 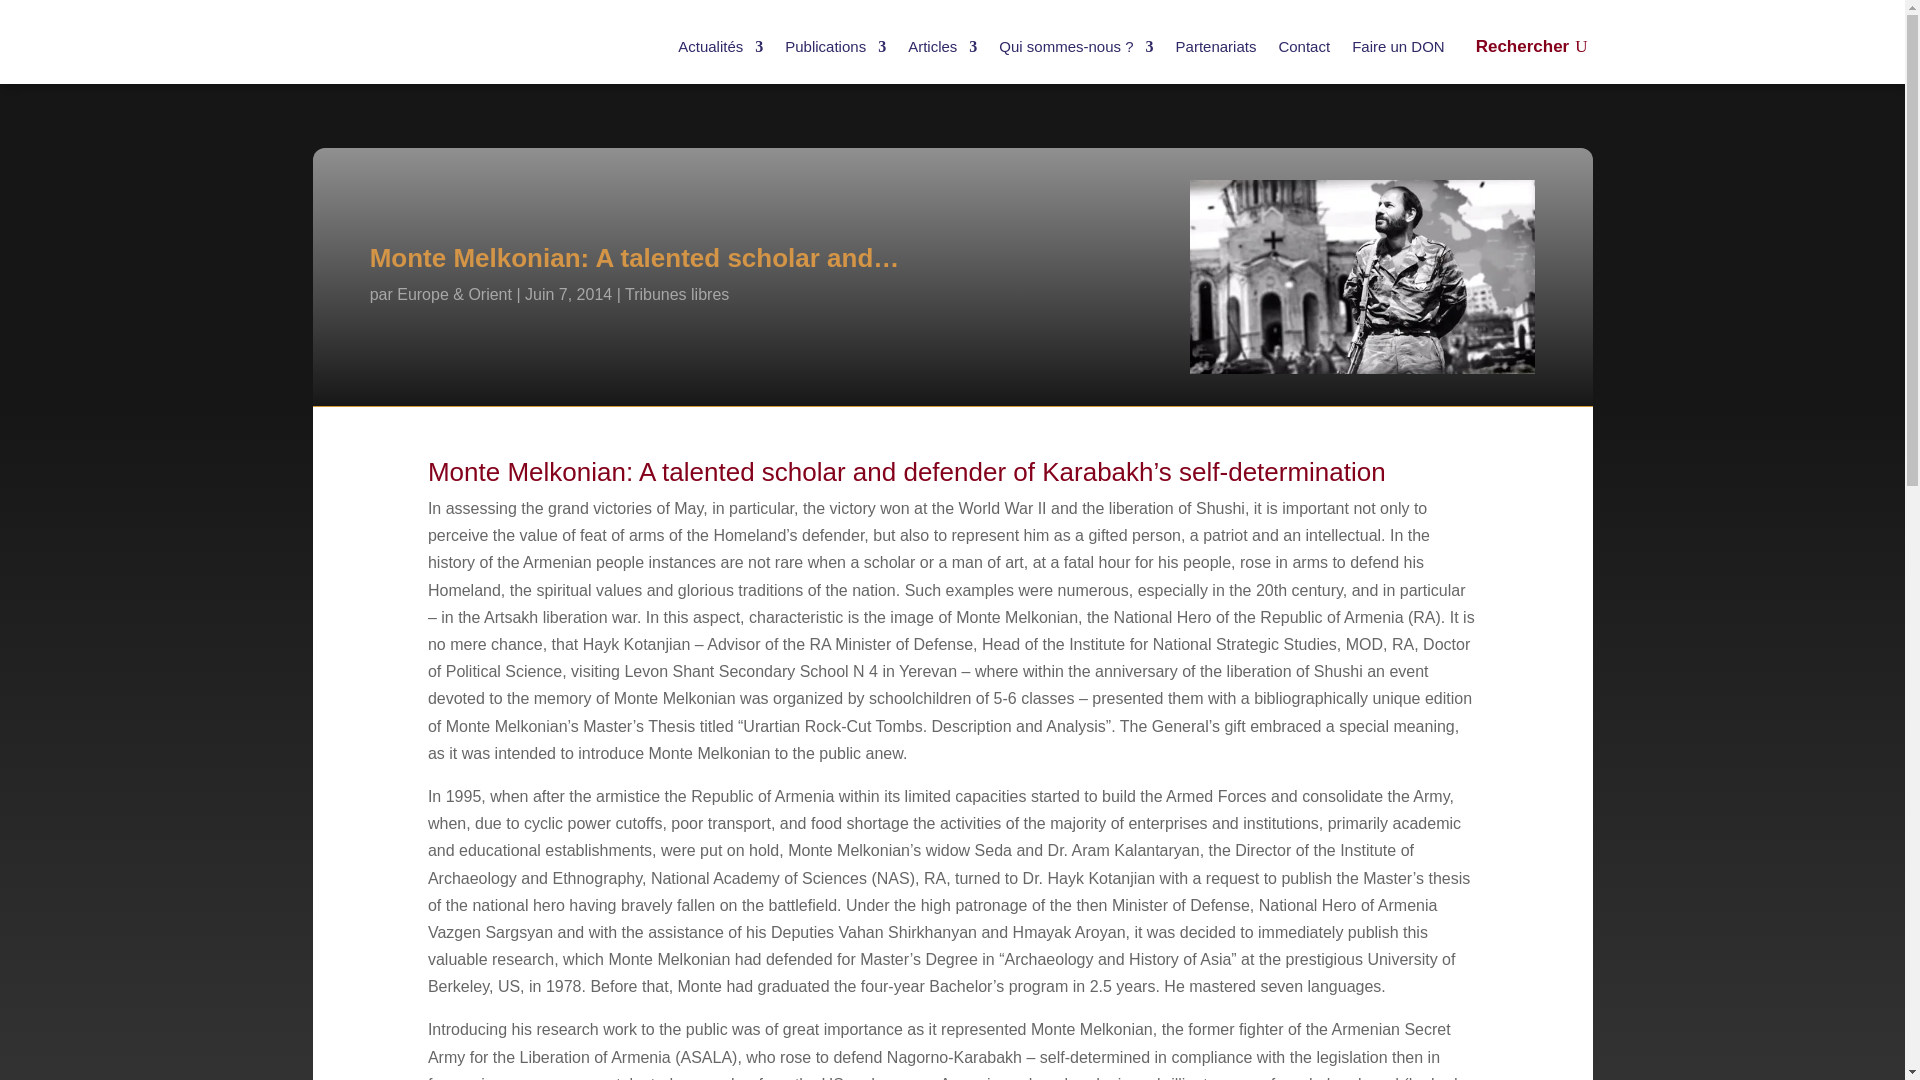 I want to click on Partenariats, so click(x=1216, y=46).